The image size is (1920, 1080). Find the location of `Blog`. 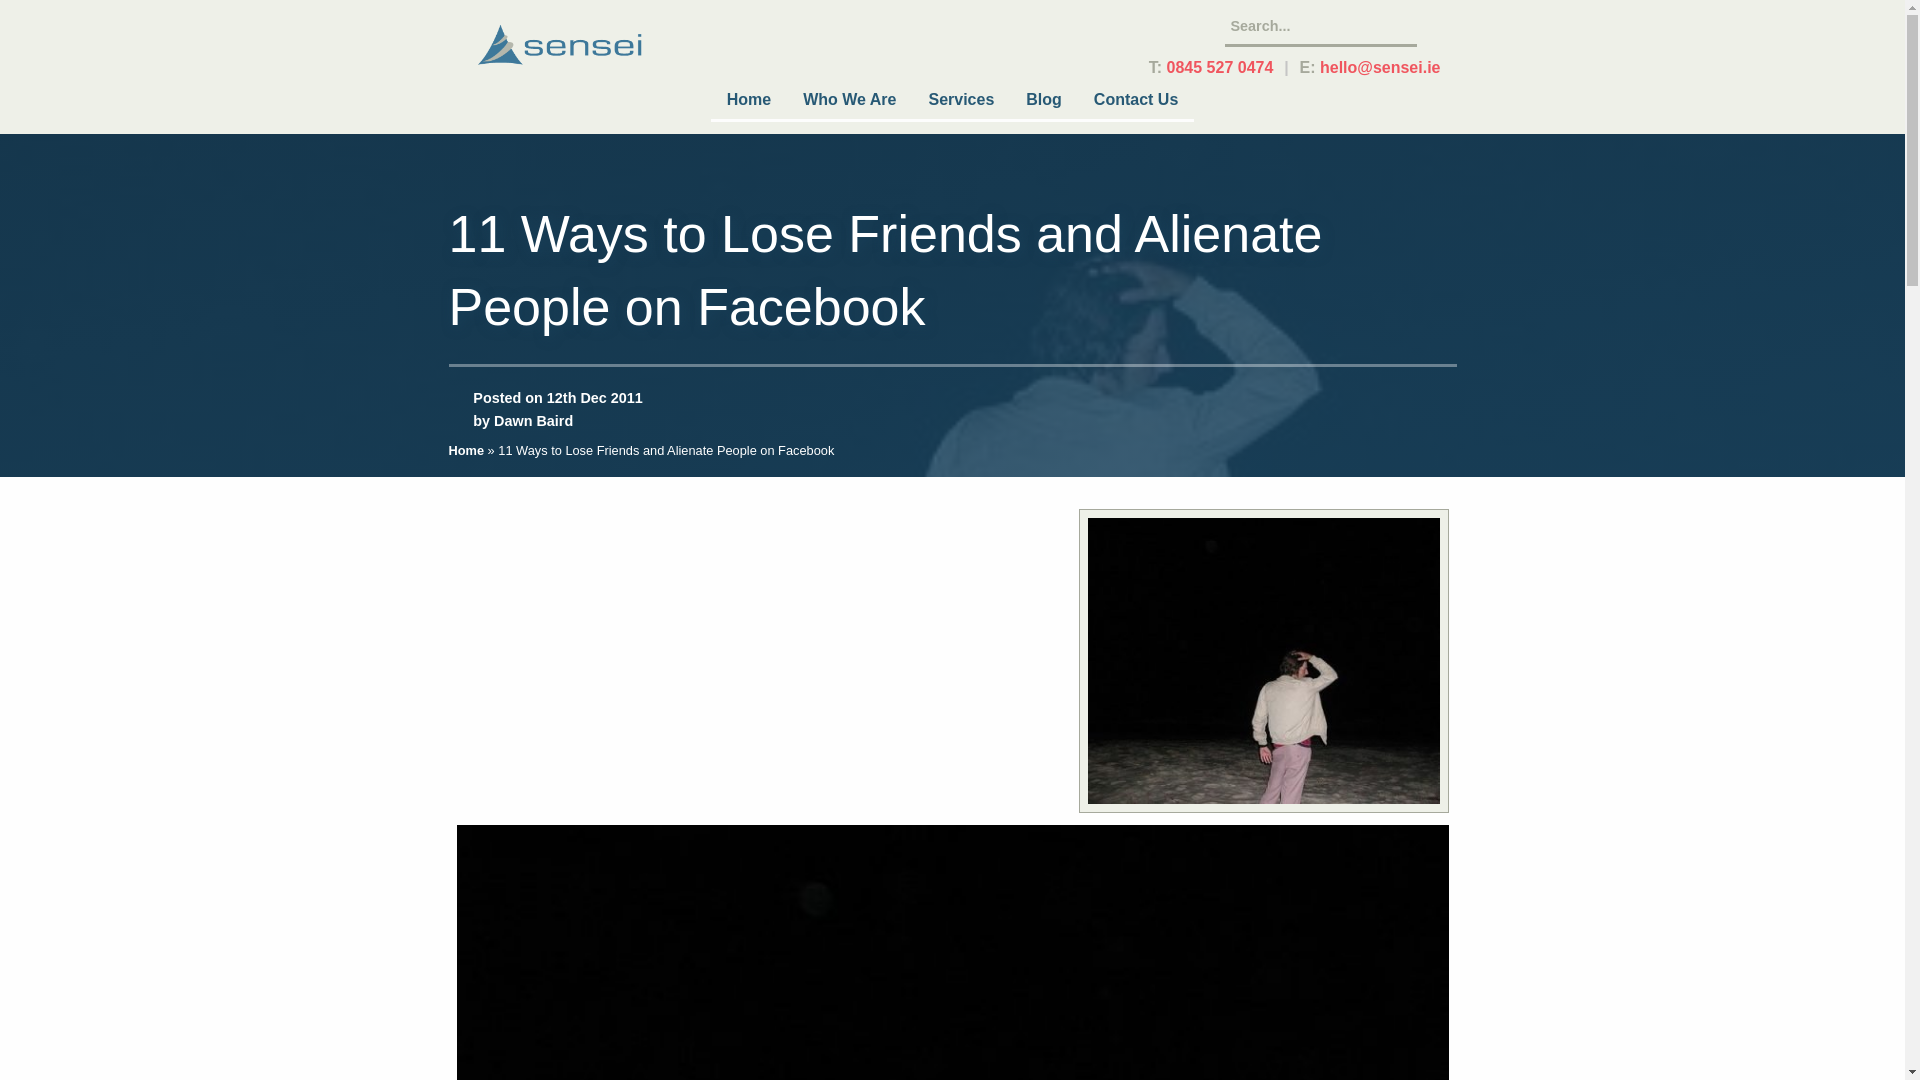

Blog is located at coordinates (1043, 102).